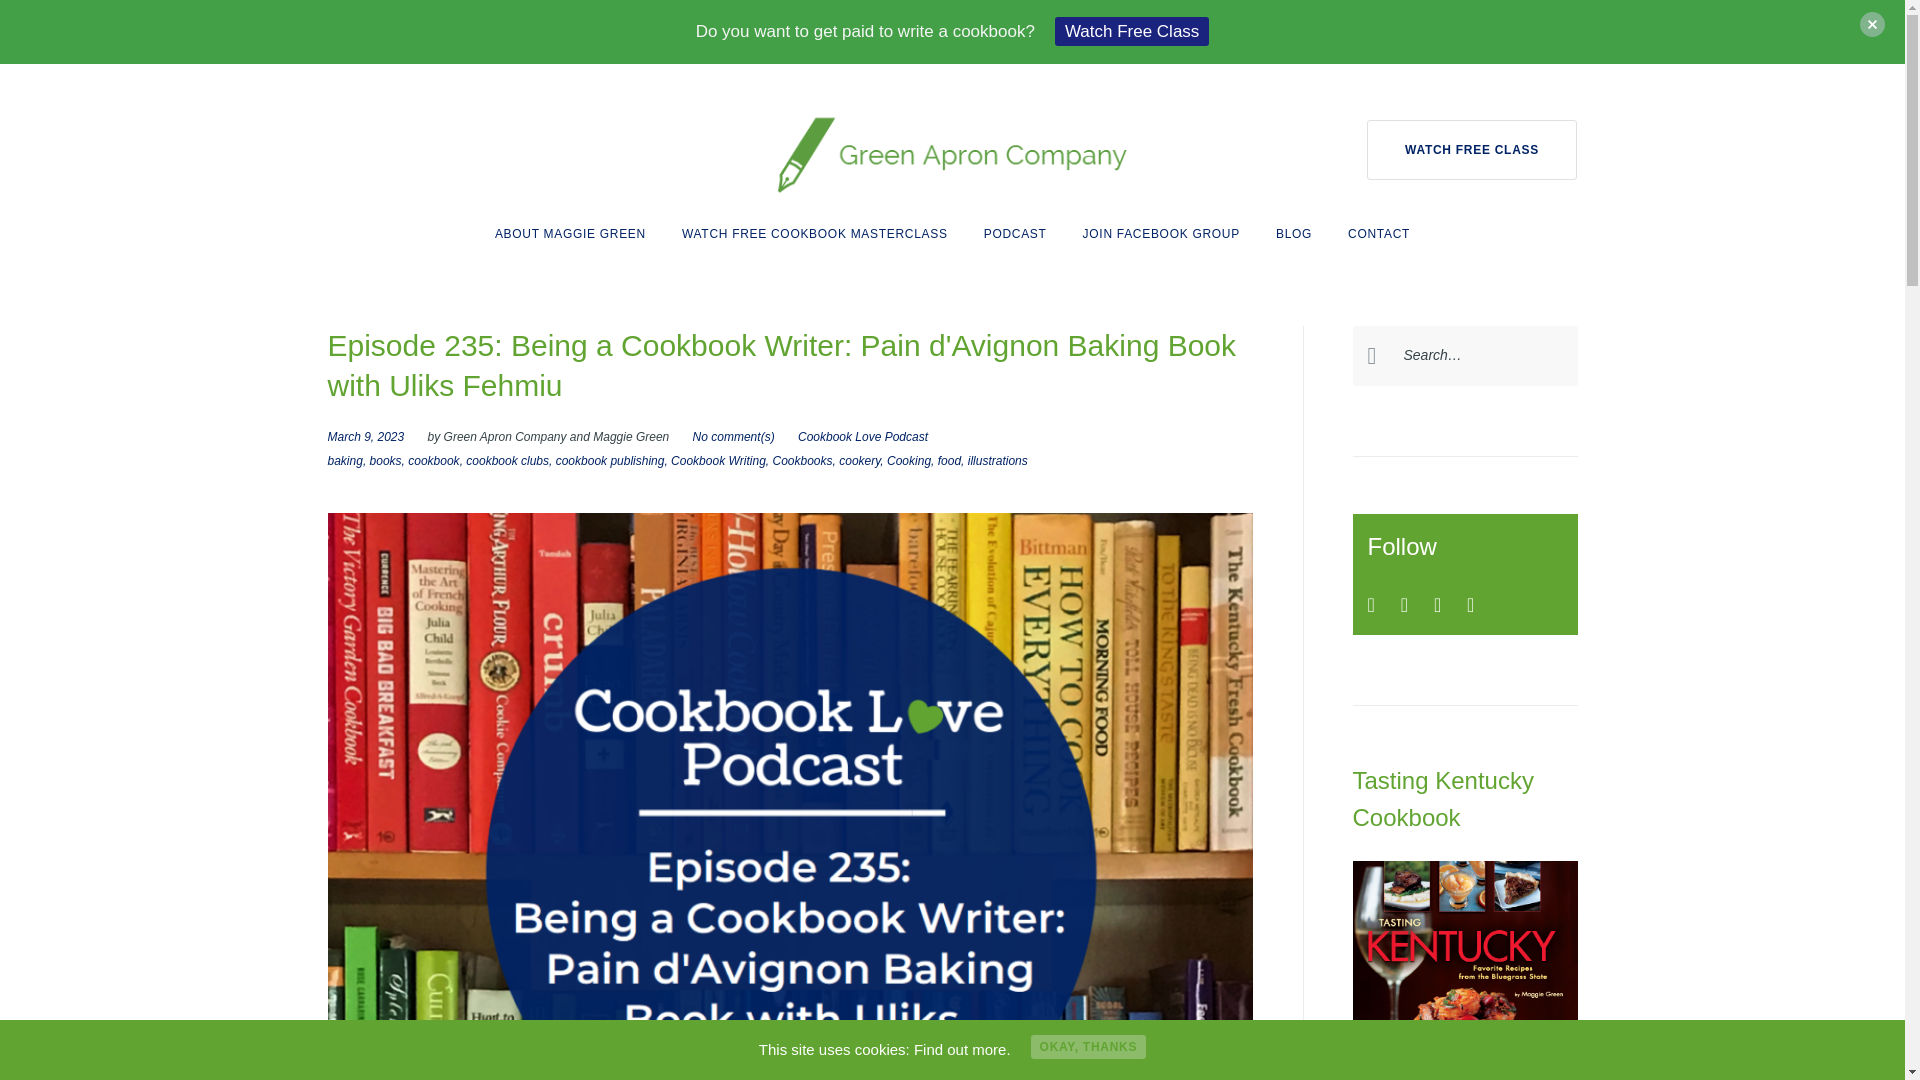  I want to click on Cooking, so click(909, 460).